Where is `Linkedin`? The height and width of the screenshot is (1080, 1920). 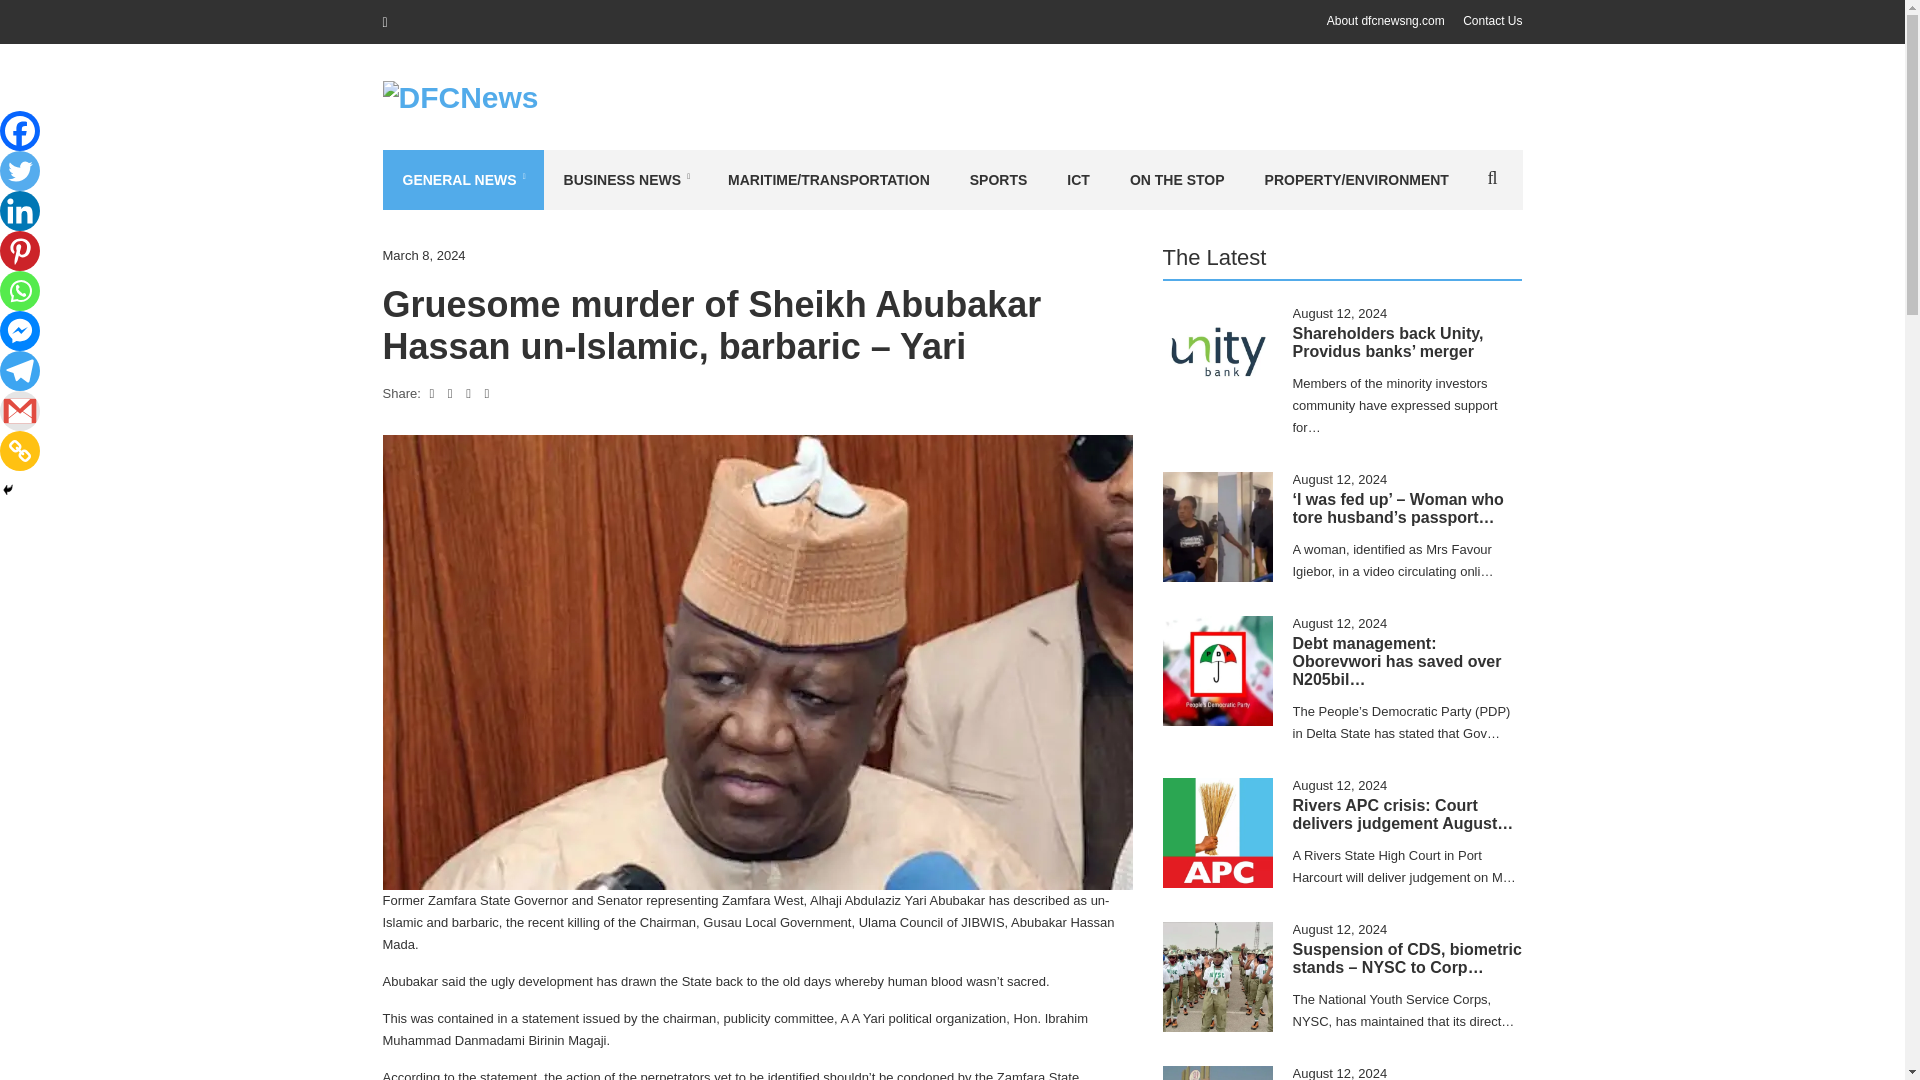 Linkedin is located at coordinates (20, 211).